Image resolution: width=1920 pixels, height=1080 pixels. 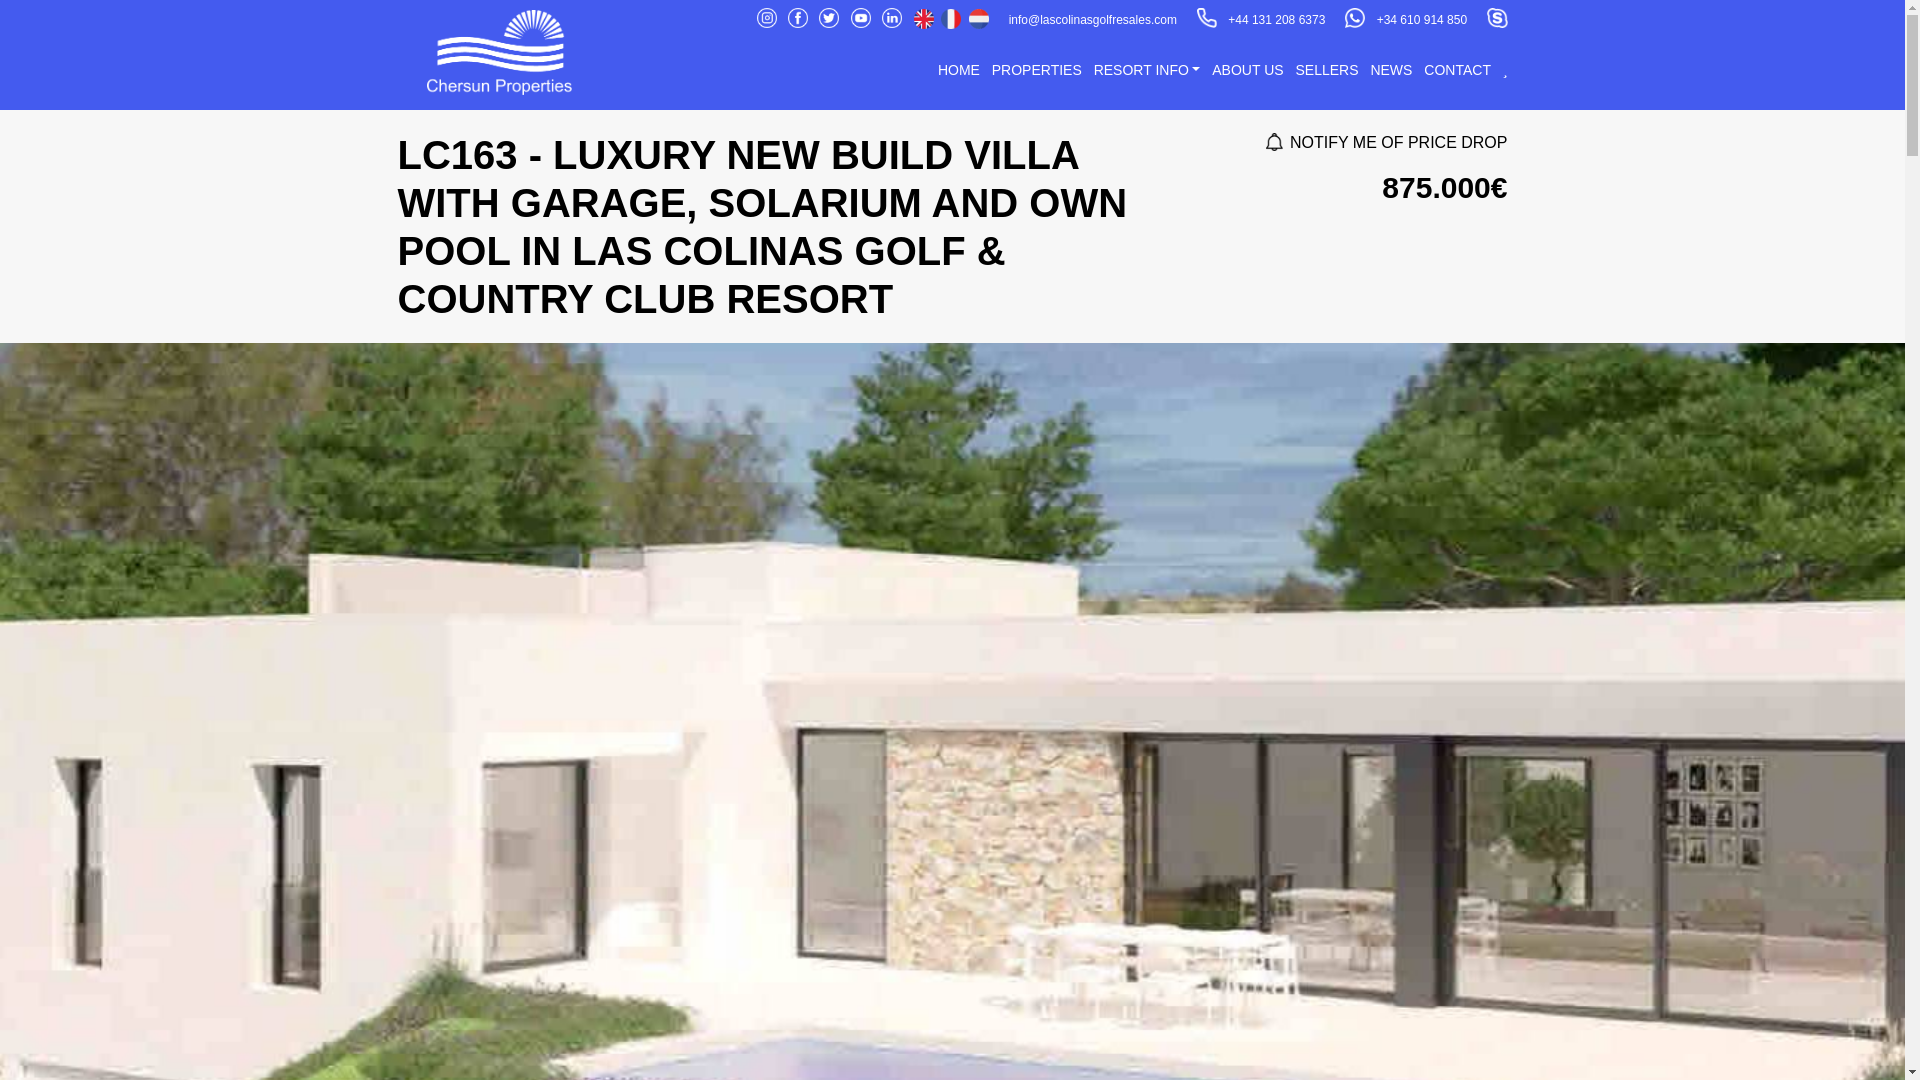 What do you see at coordinates (978, 18) in the screenshot?
I see `Dutch` at bounding box center [978, 18].